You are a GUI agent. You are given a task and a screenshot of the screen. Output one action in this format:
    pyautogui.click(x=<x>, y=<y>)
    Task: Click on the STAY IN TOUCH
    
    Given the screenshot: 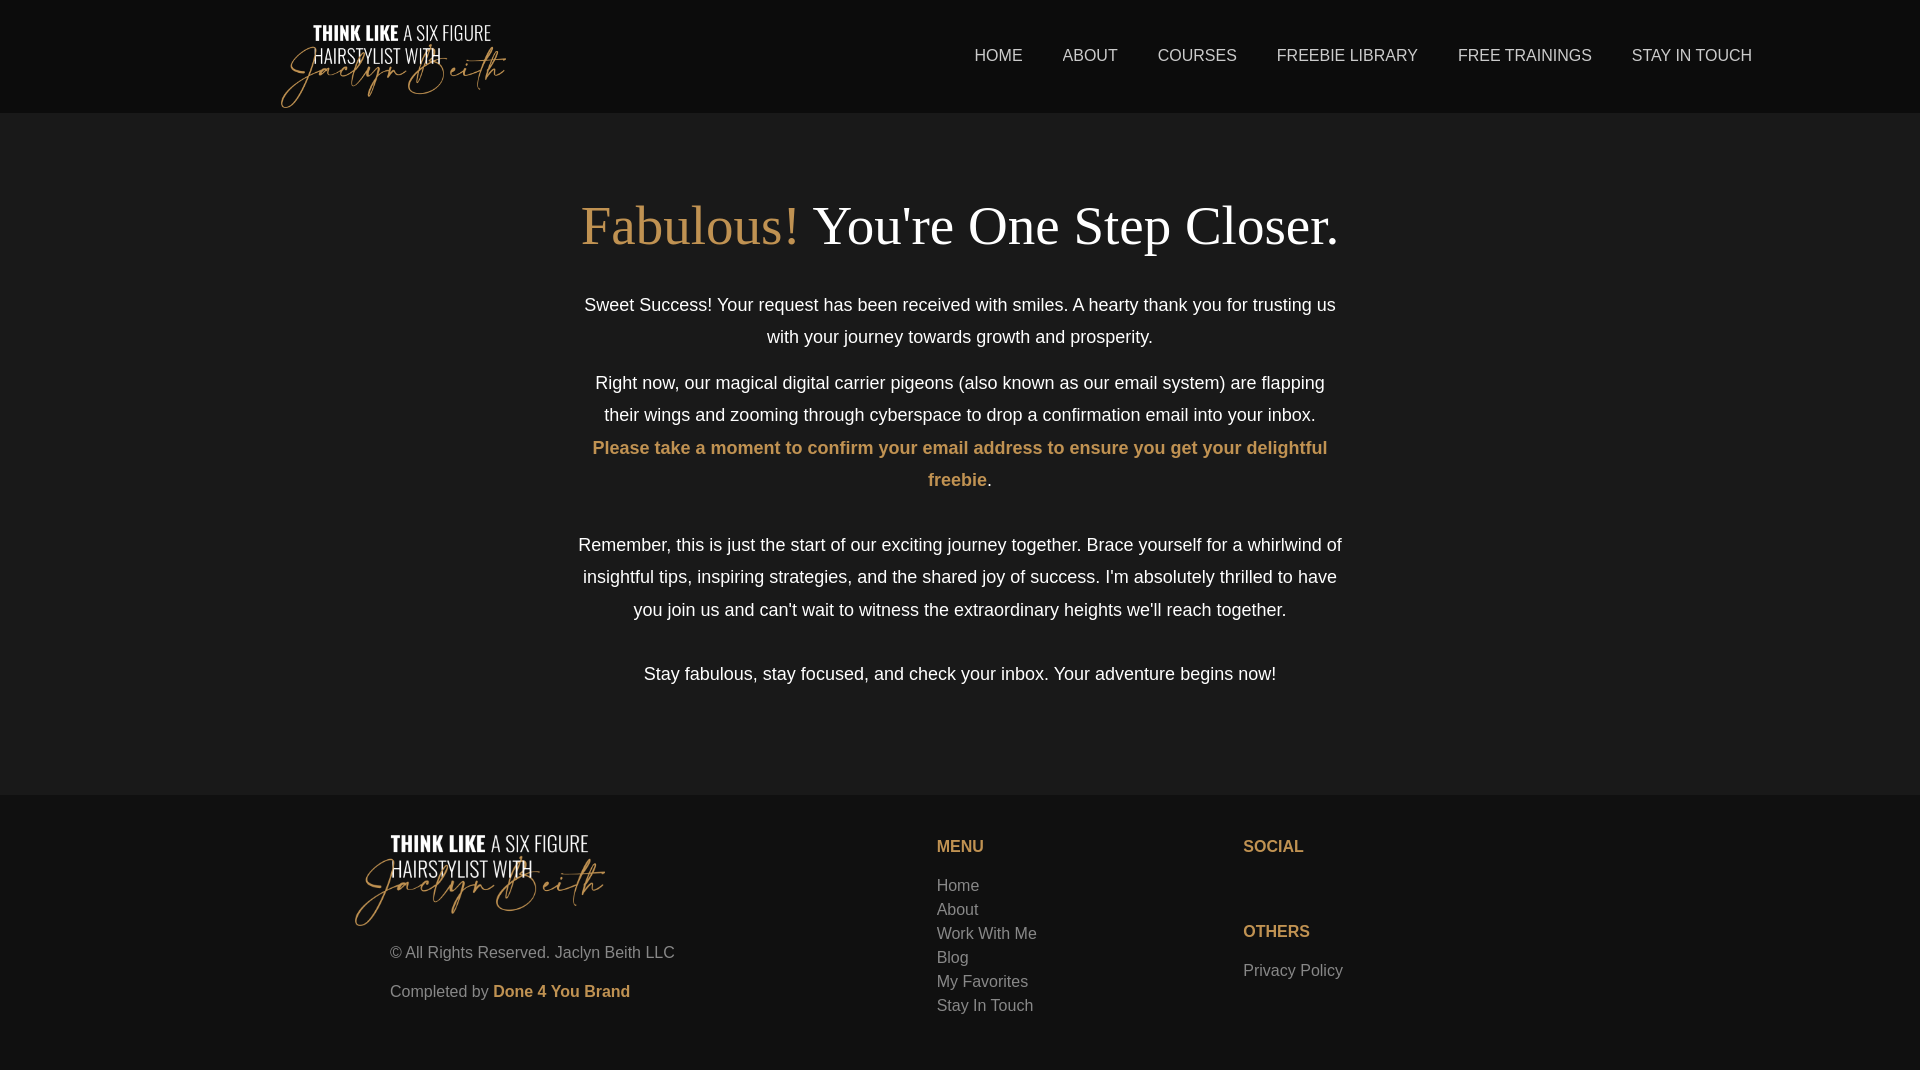 What is the action you would take?
    pyautogui.click(x=1692, y=56)
    